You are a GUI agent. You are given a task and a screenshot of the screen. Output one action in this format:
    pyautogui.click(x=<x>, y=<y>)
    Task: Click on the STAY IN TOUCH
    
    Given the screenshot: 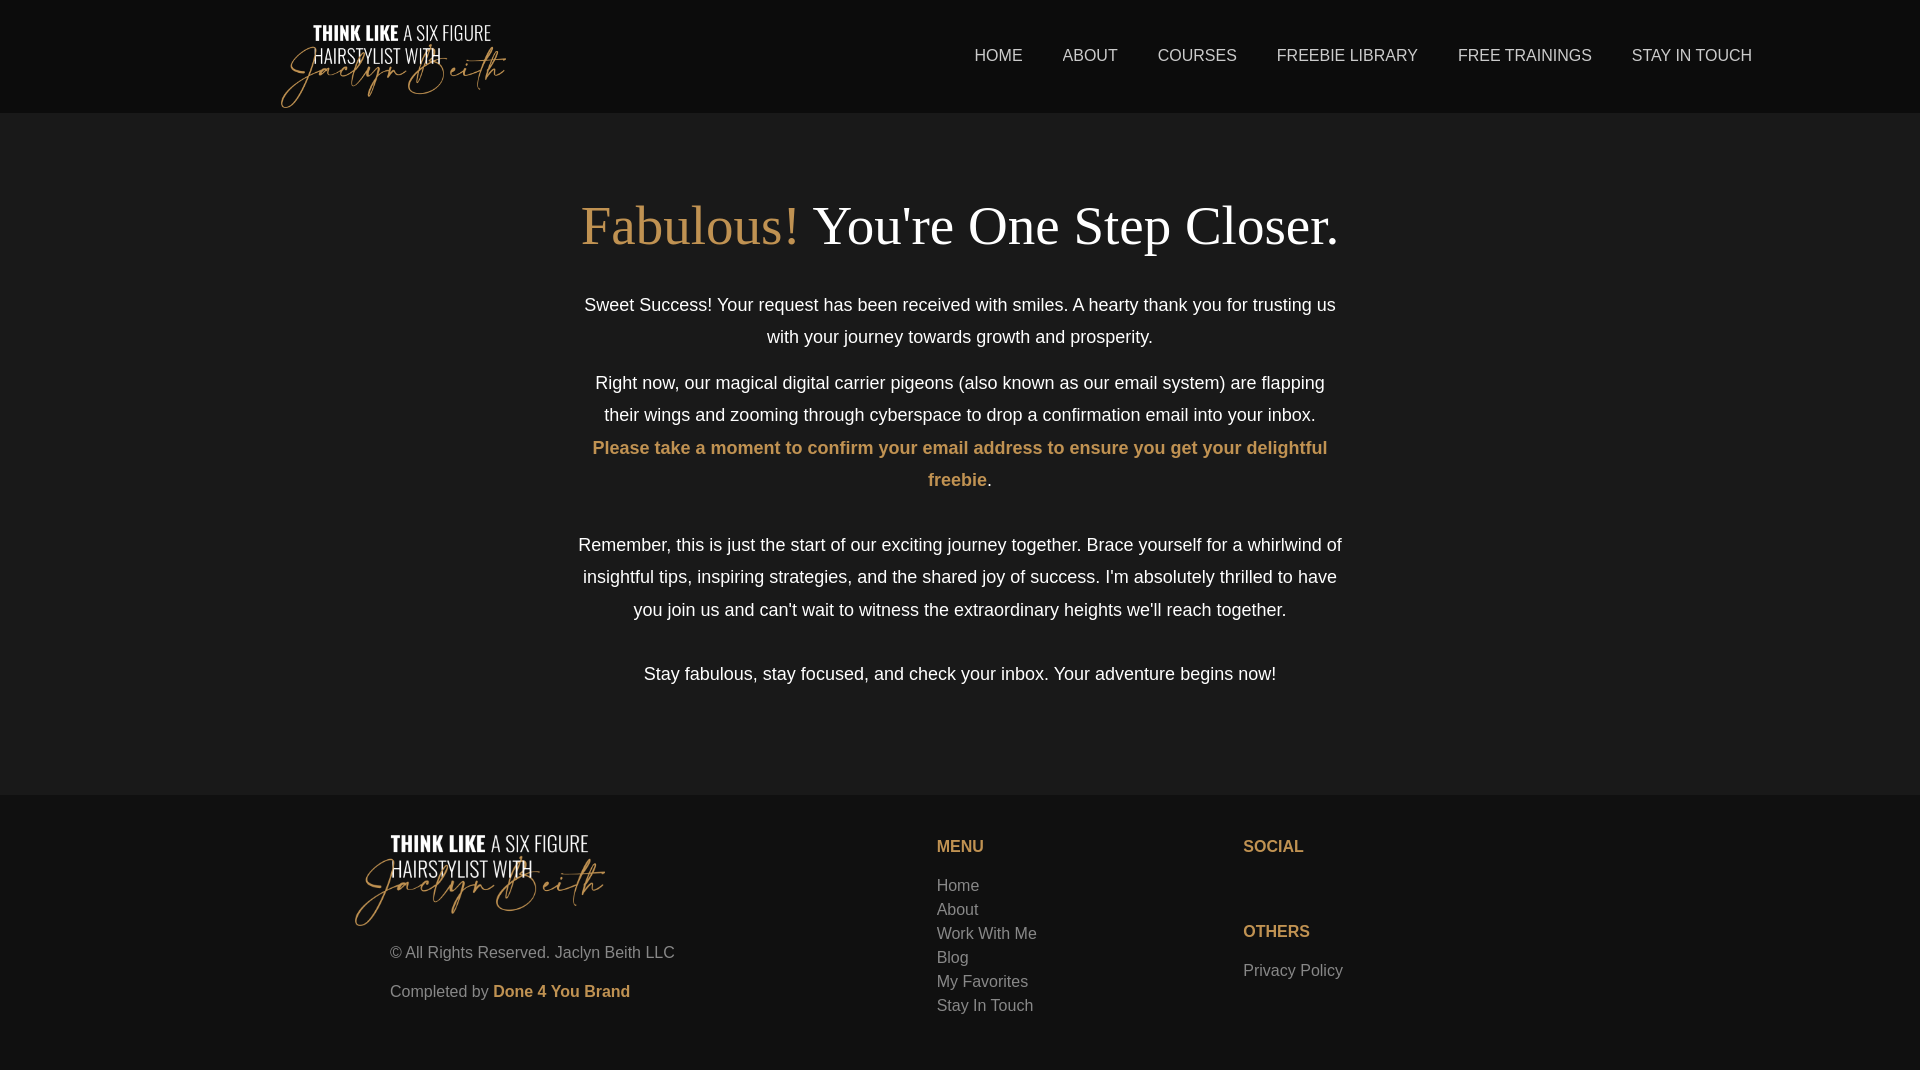 What is the action you would take?
    pyautogui.click(x=1692, y=56)
    